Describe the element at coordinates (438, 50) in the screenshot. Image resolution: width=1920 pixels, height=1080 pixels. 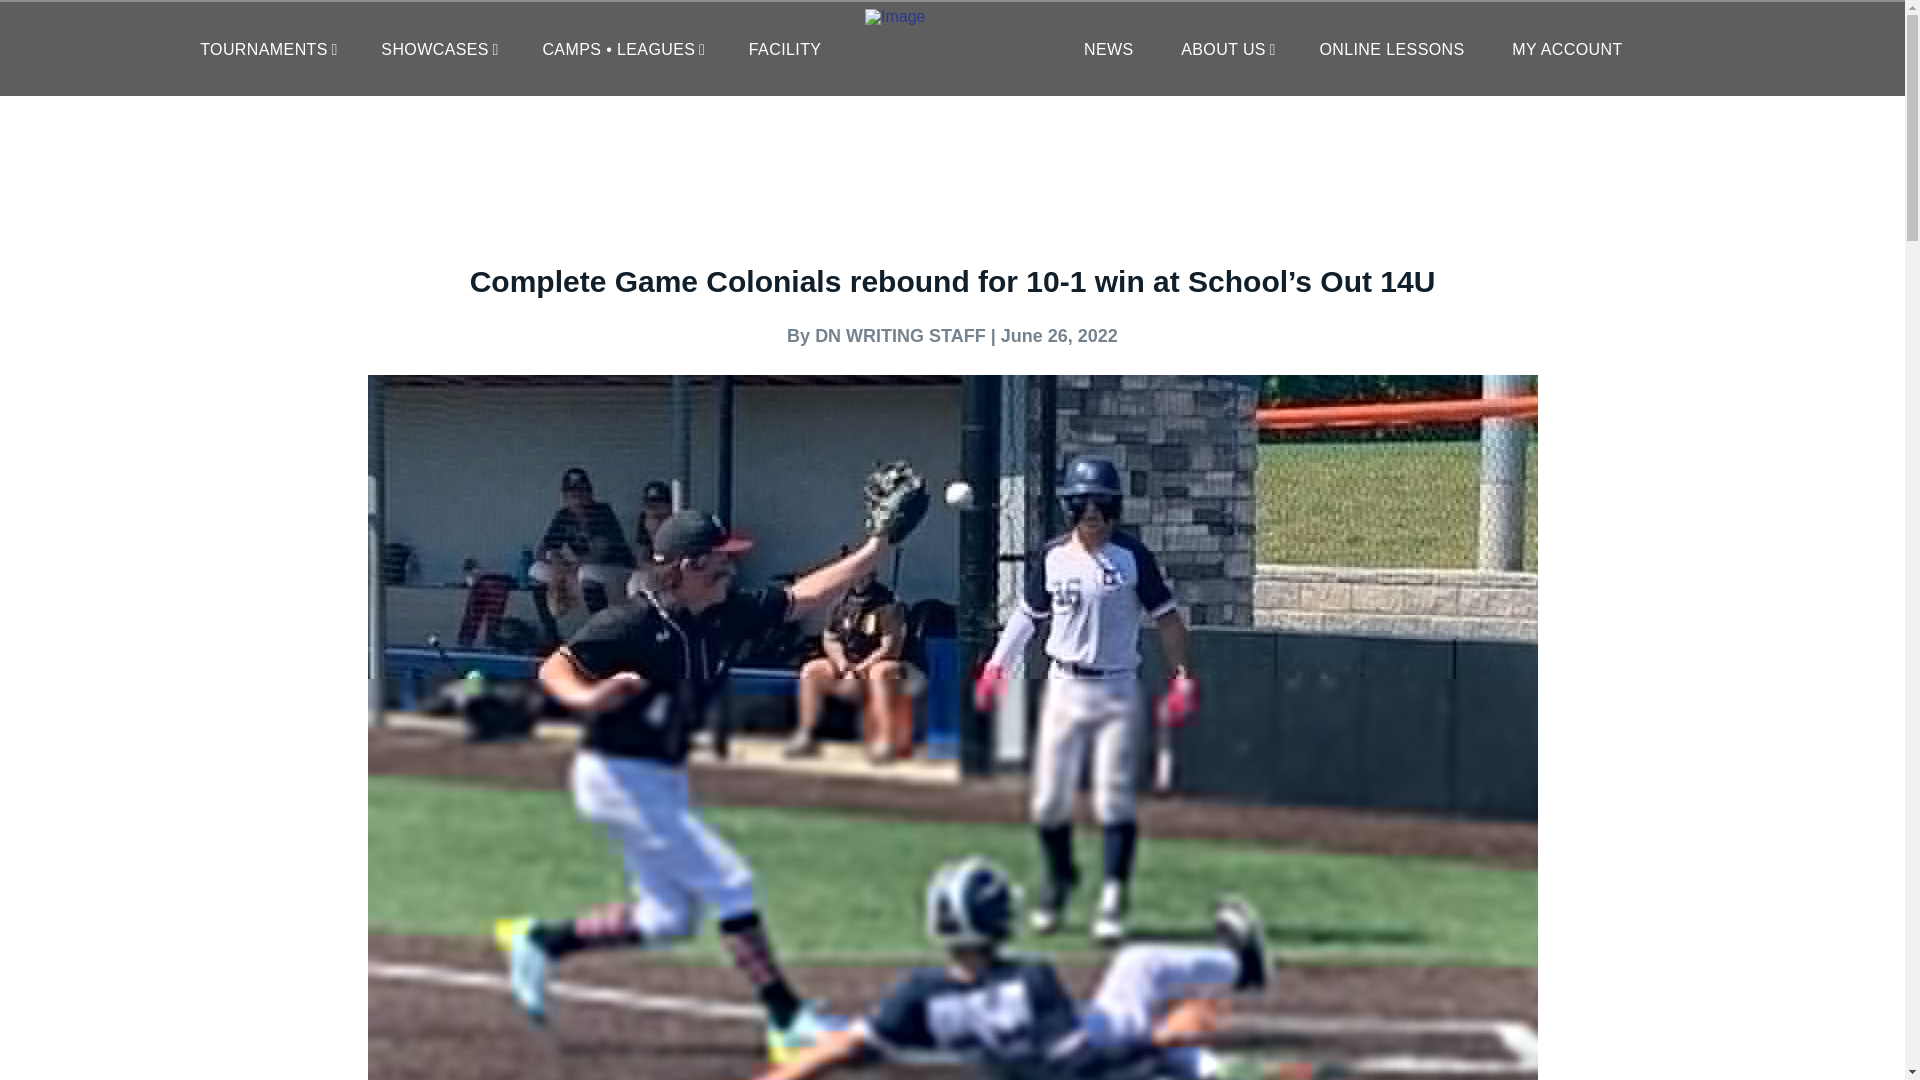
I see `SHOWCASES` at that location.